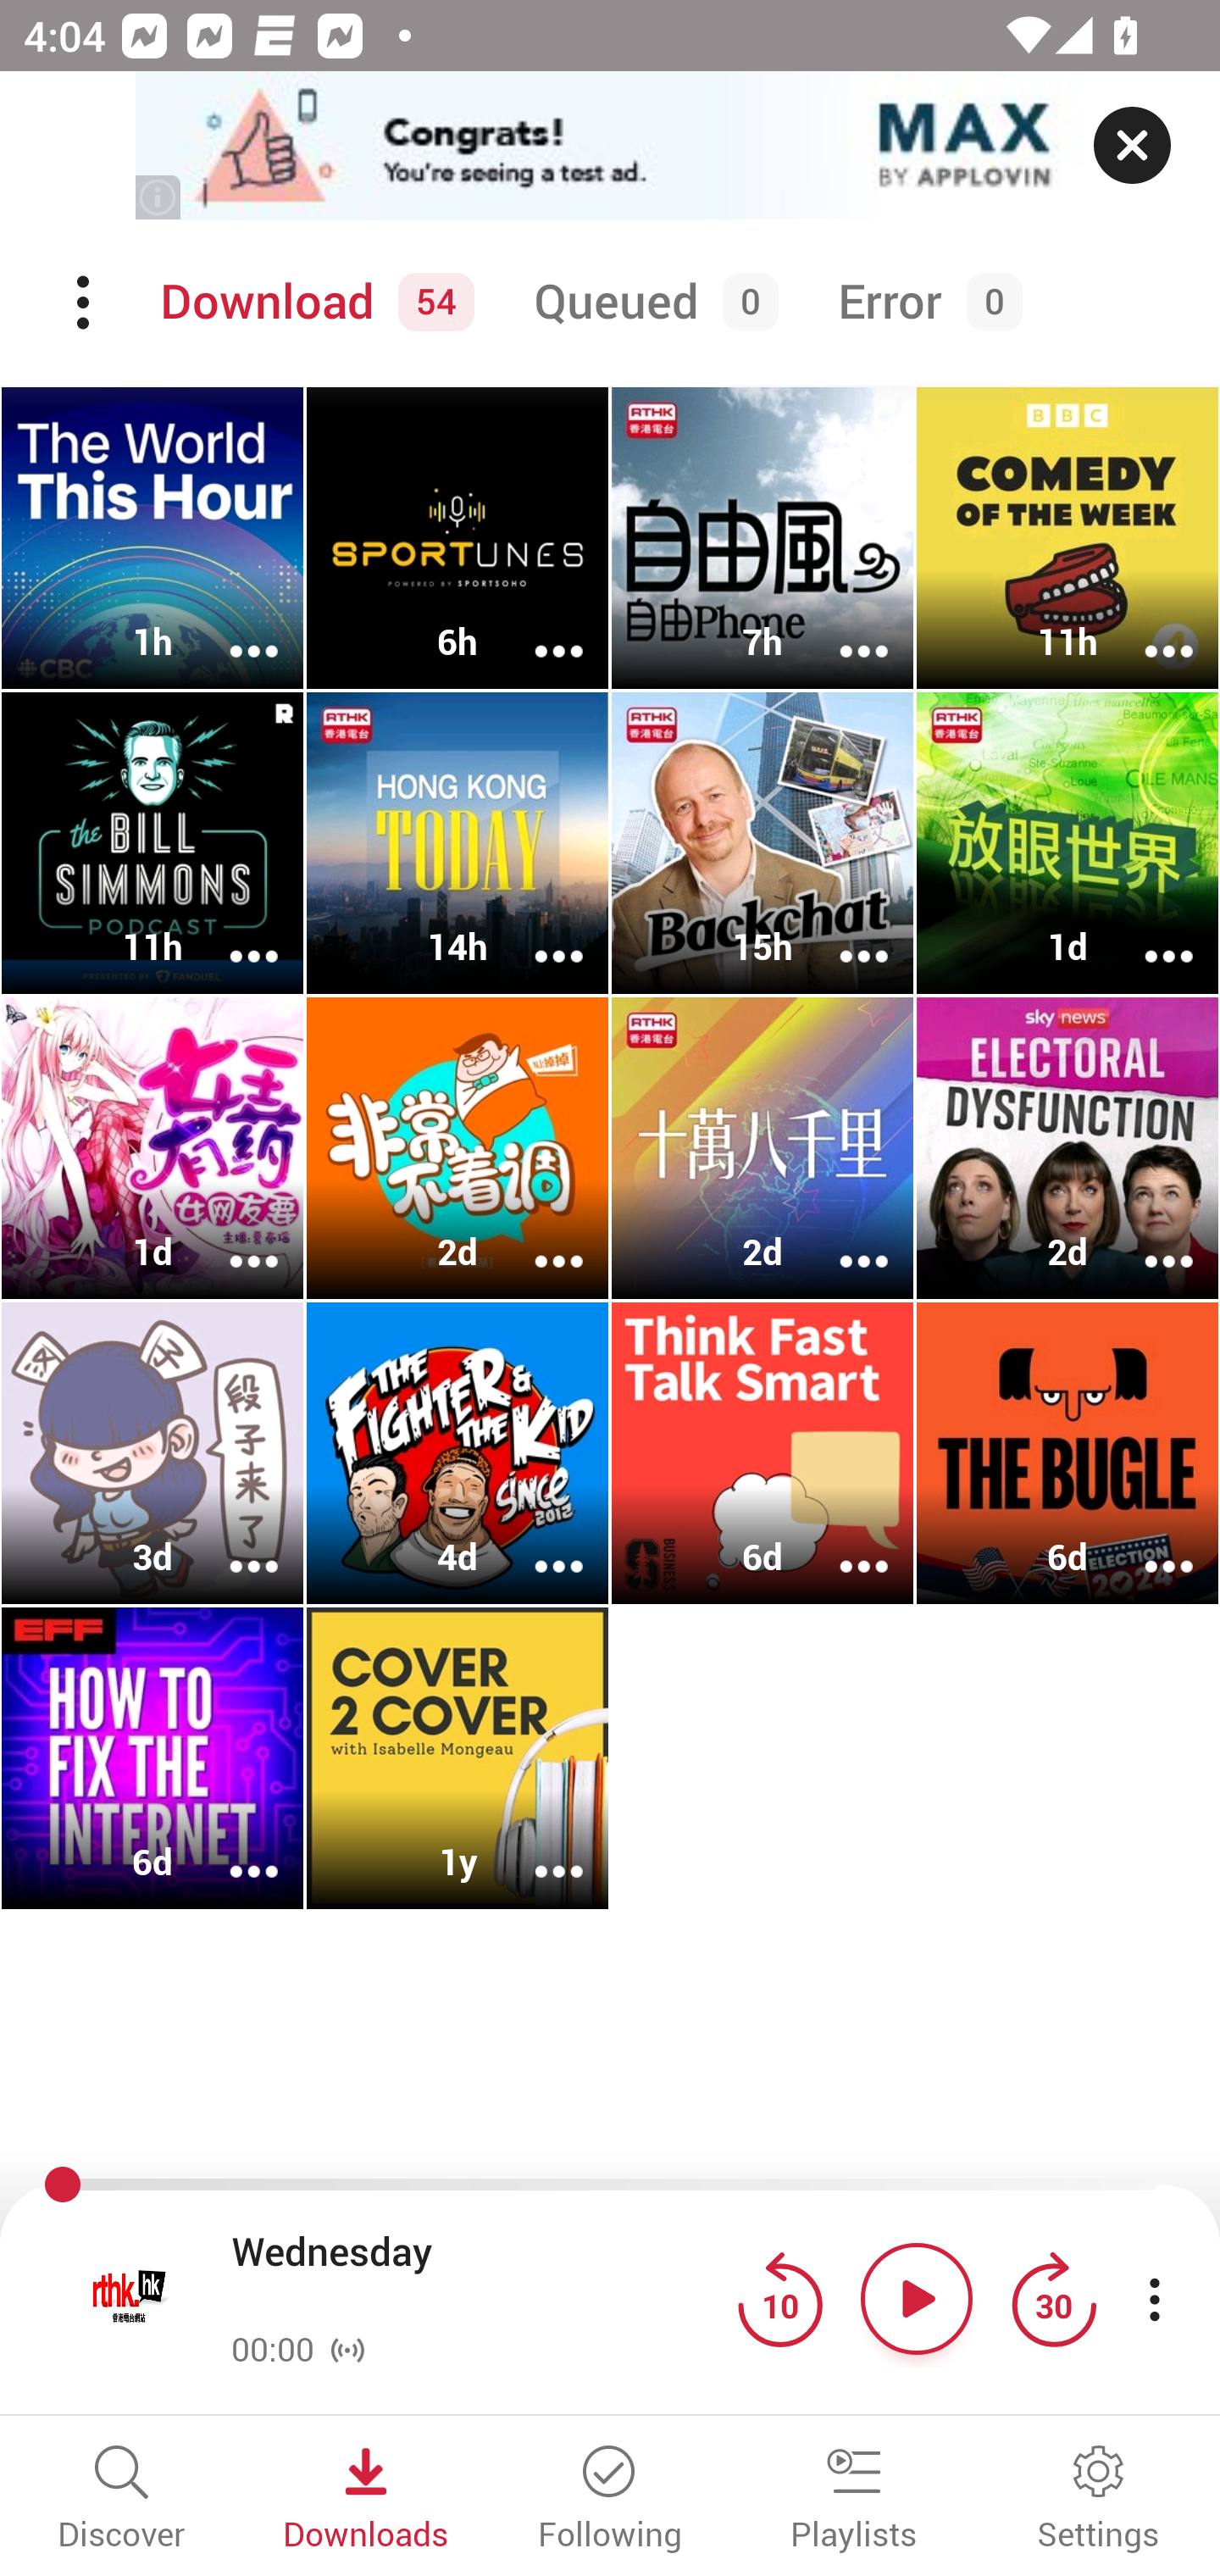 This screenshot has width=1220, height=2576. Describe the element at coordinates (842, 1546) in the screenshot. I see `More options` at that location.